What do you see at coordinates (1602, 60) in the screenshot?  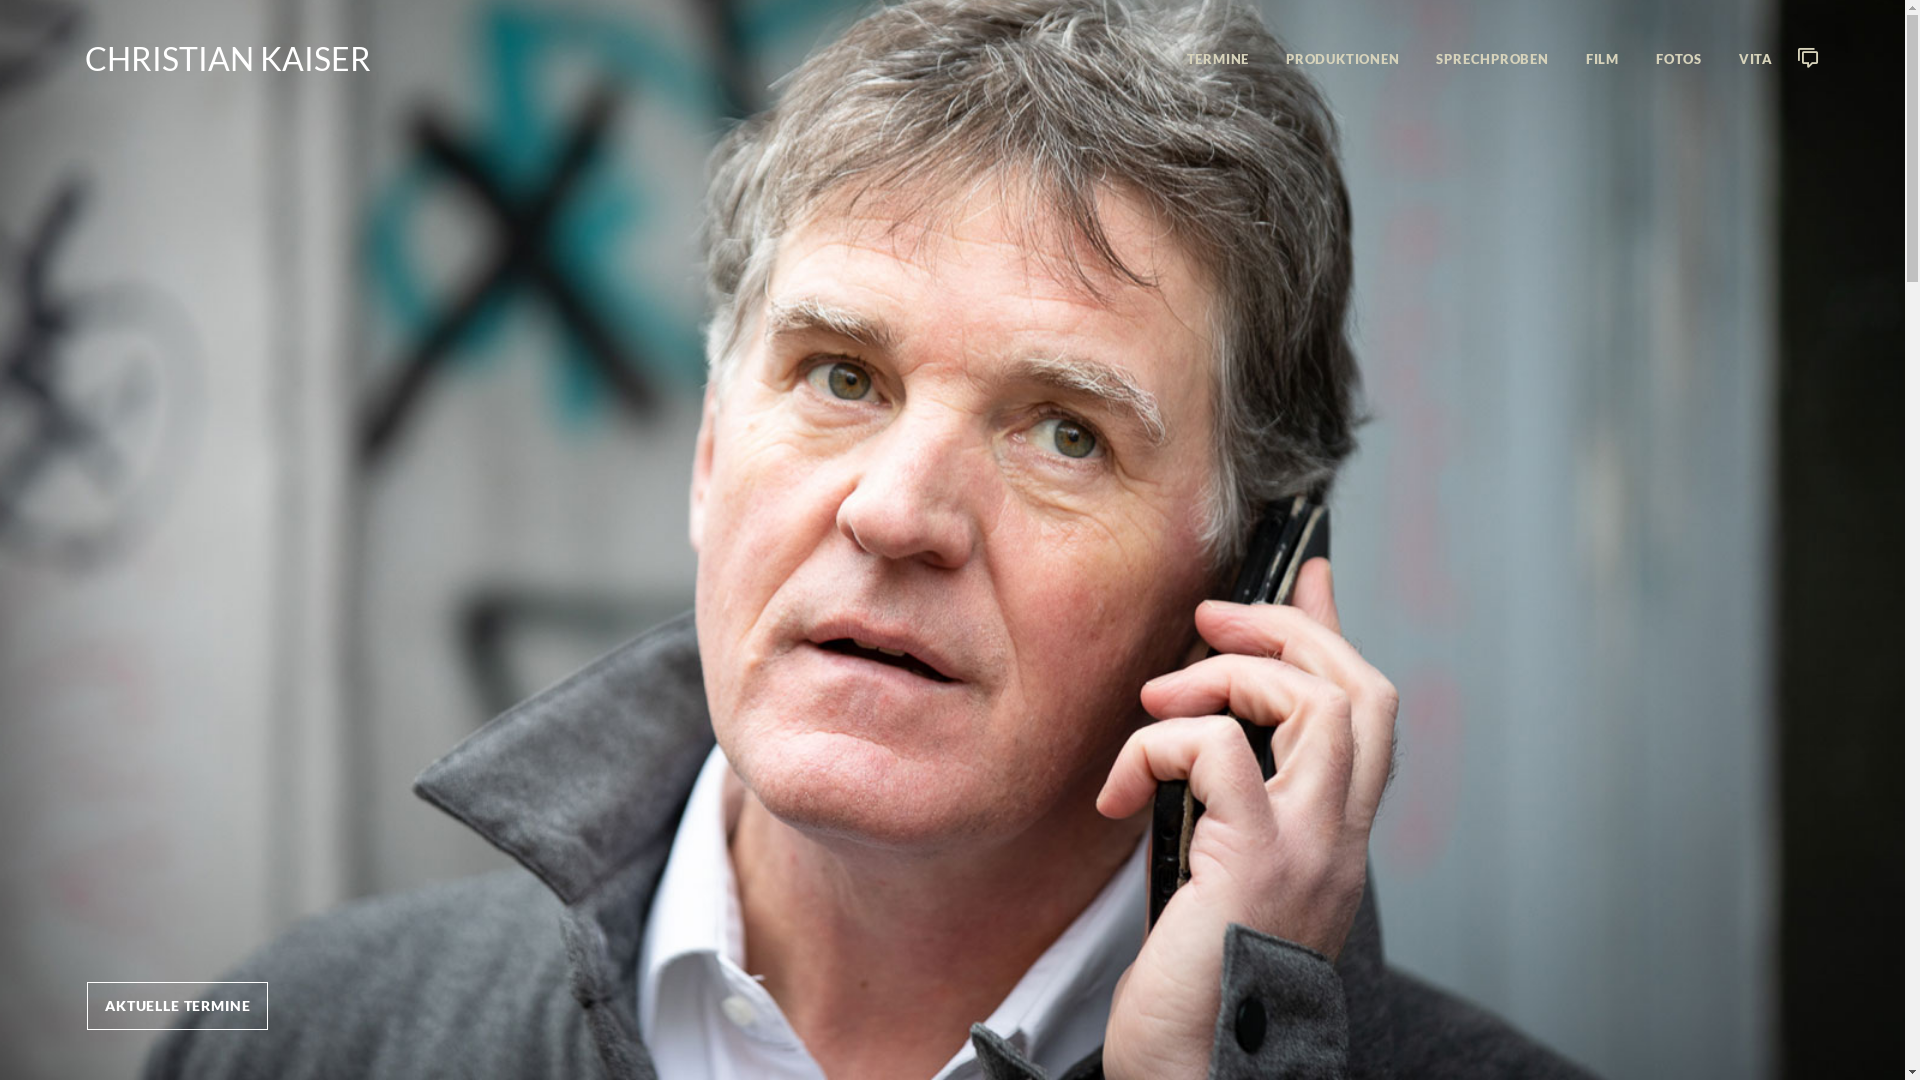 I see `FILM` at bounding box center [1602, 60].